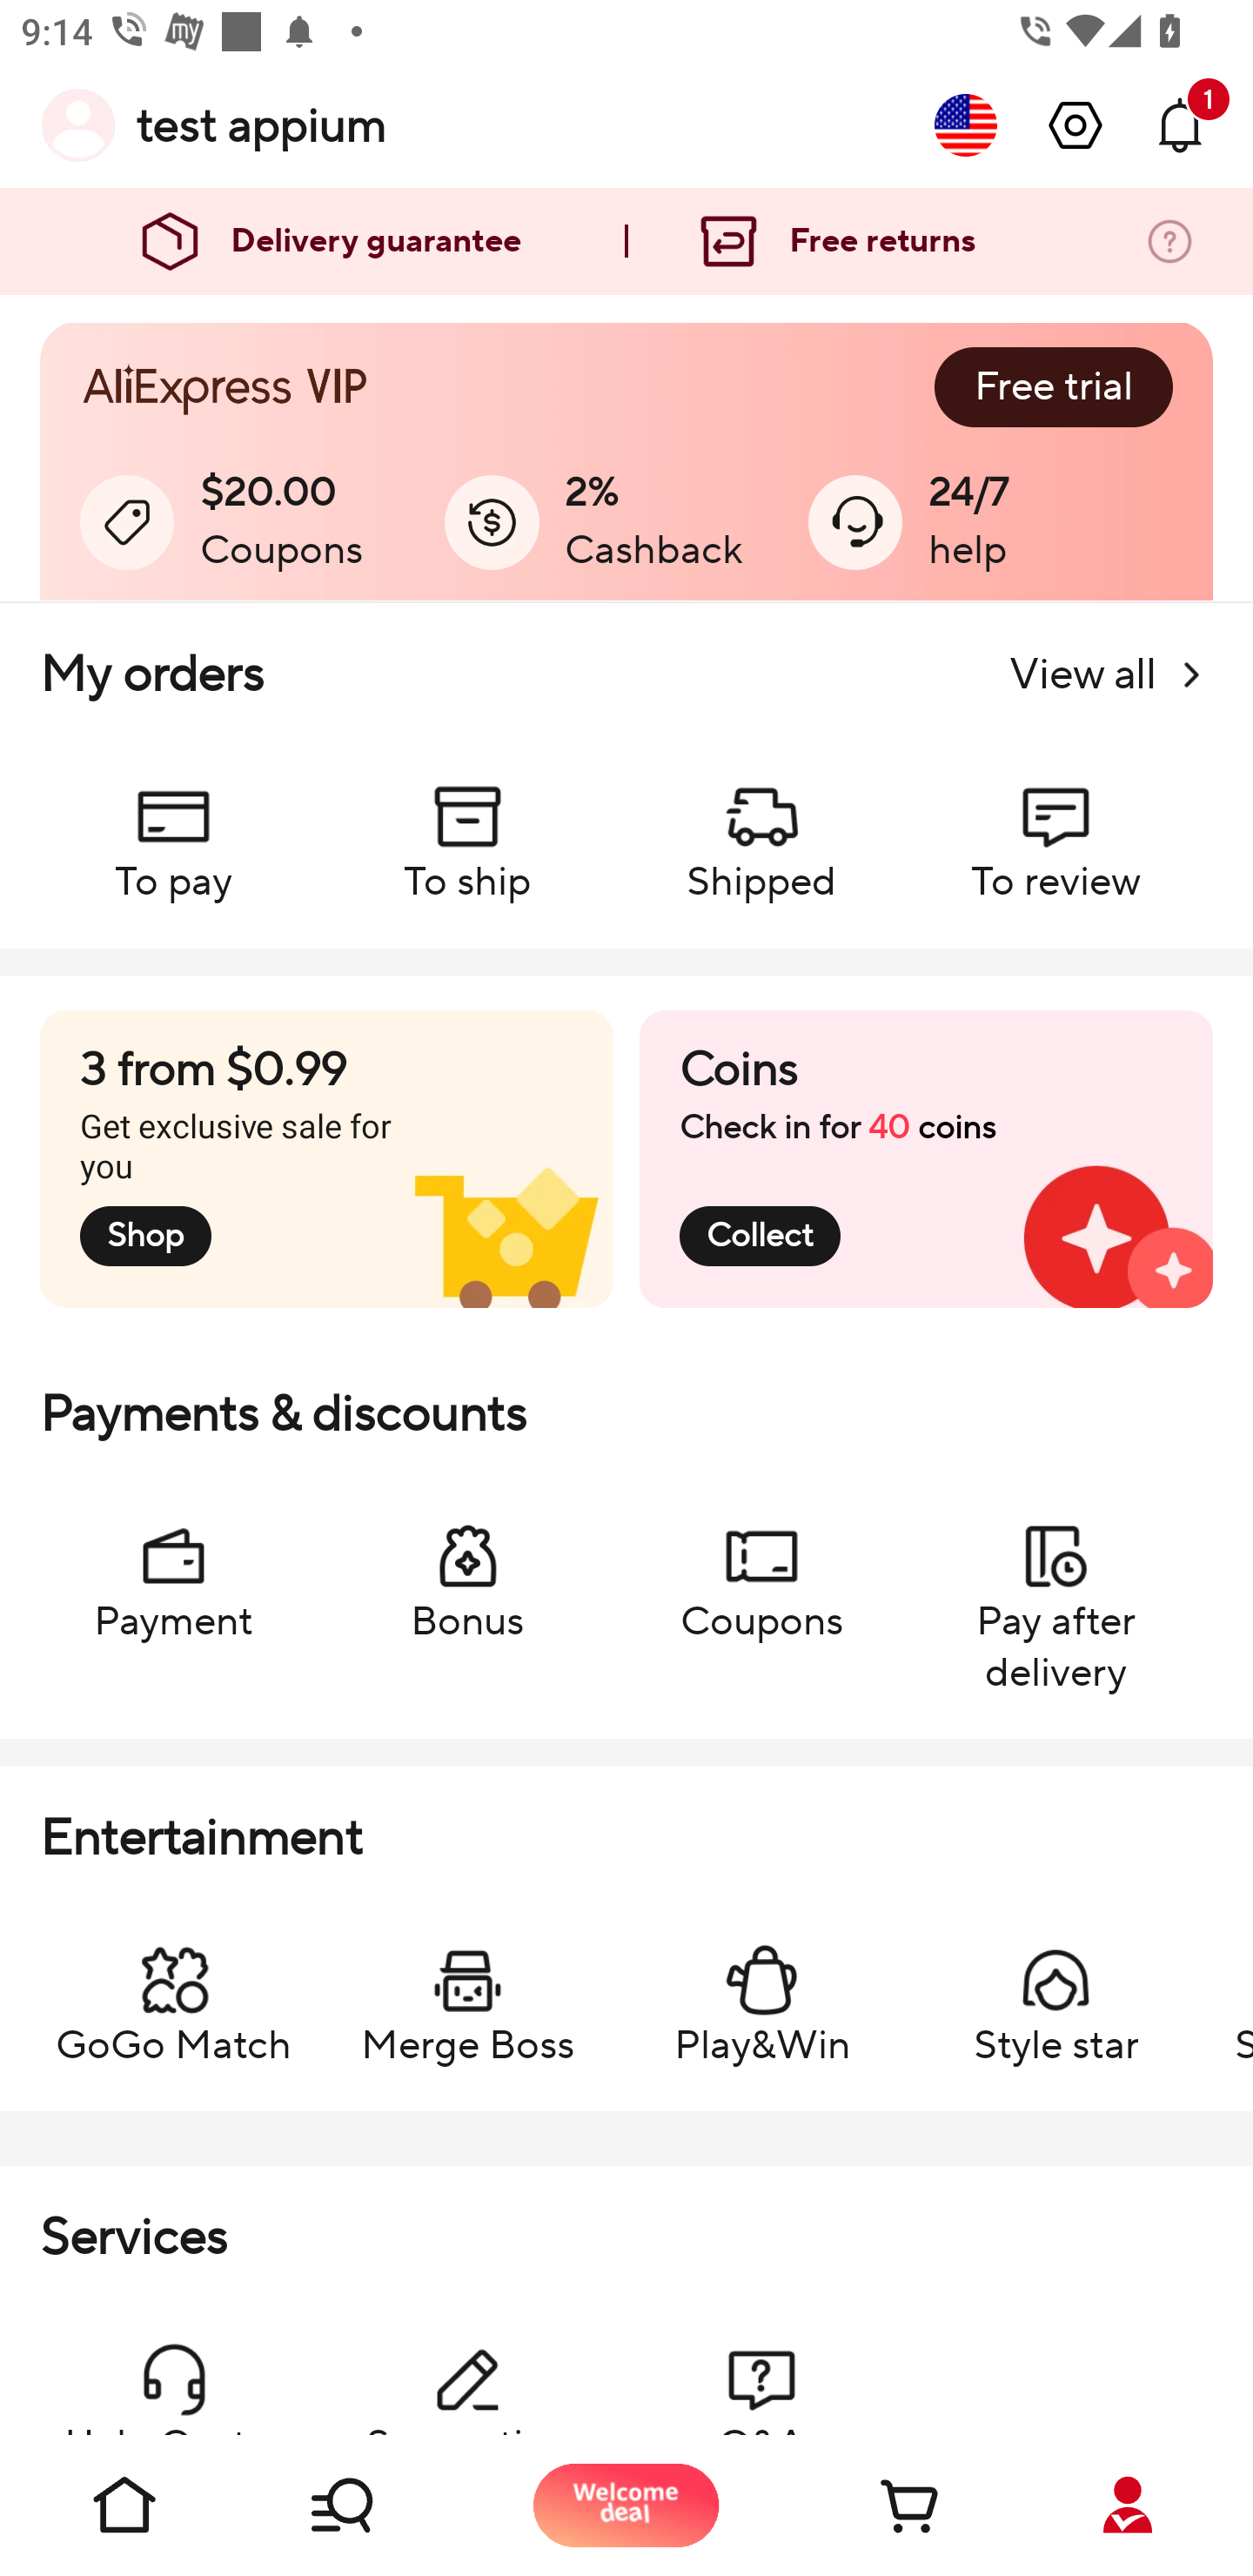 This screenshot has height=2576, width=1253. What do you see at coordinates (1055, 1991) in the screenshot?
I see `Style star` at bounding box center [1055, 1991].